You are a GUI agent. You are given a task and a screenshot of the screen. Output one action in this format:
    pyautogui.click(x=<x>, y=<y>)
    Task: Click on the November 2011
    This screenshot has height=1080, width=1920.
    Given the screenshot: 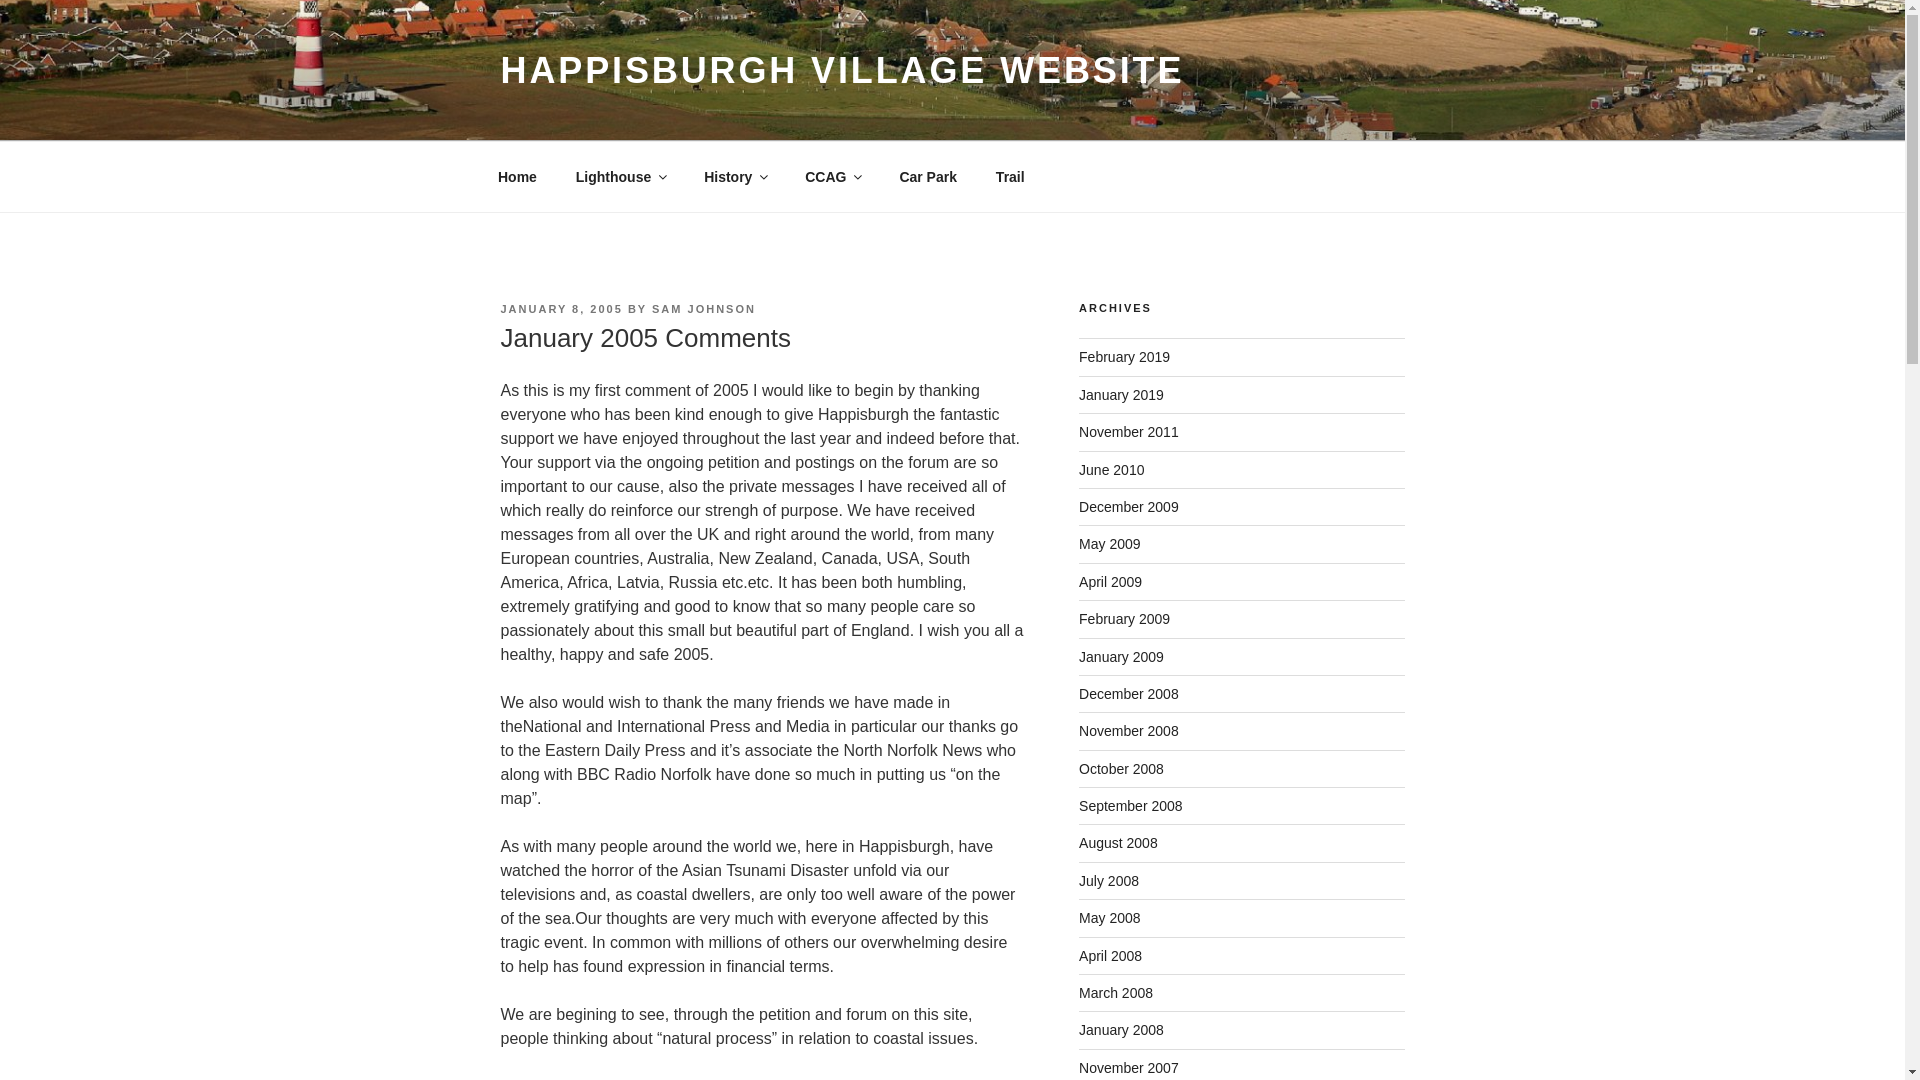 What is the action you would take?
    pyautogui.click(x=1128, y=432)
    